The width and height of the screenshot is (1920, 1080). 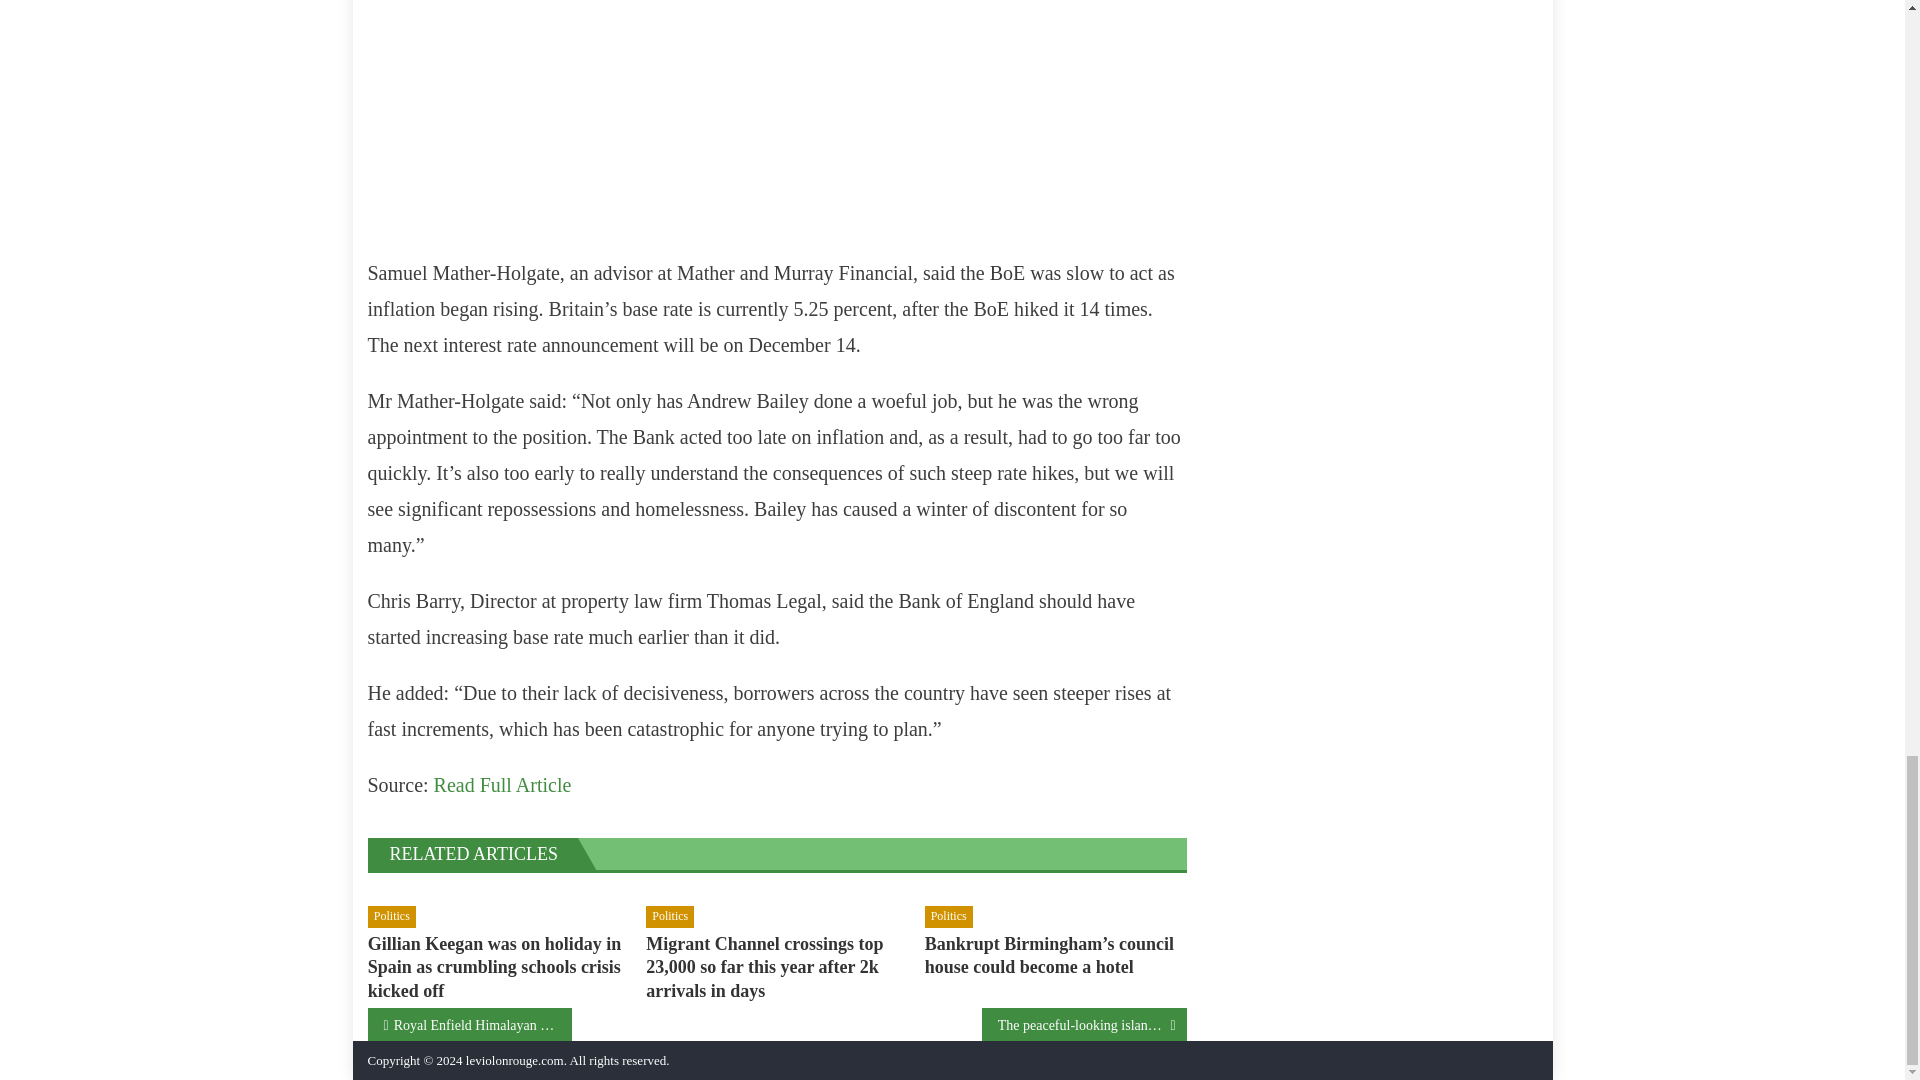 I want to click on Read Full Article, so click(x=502, y=784).